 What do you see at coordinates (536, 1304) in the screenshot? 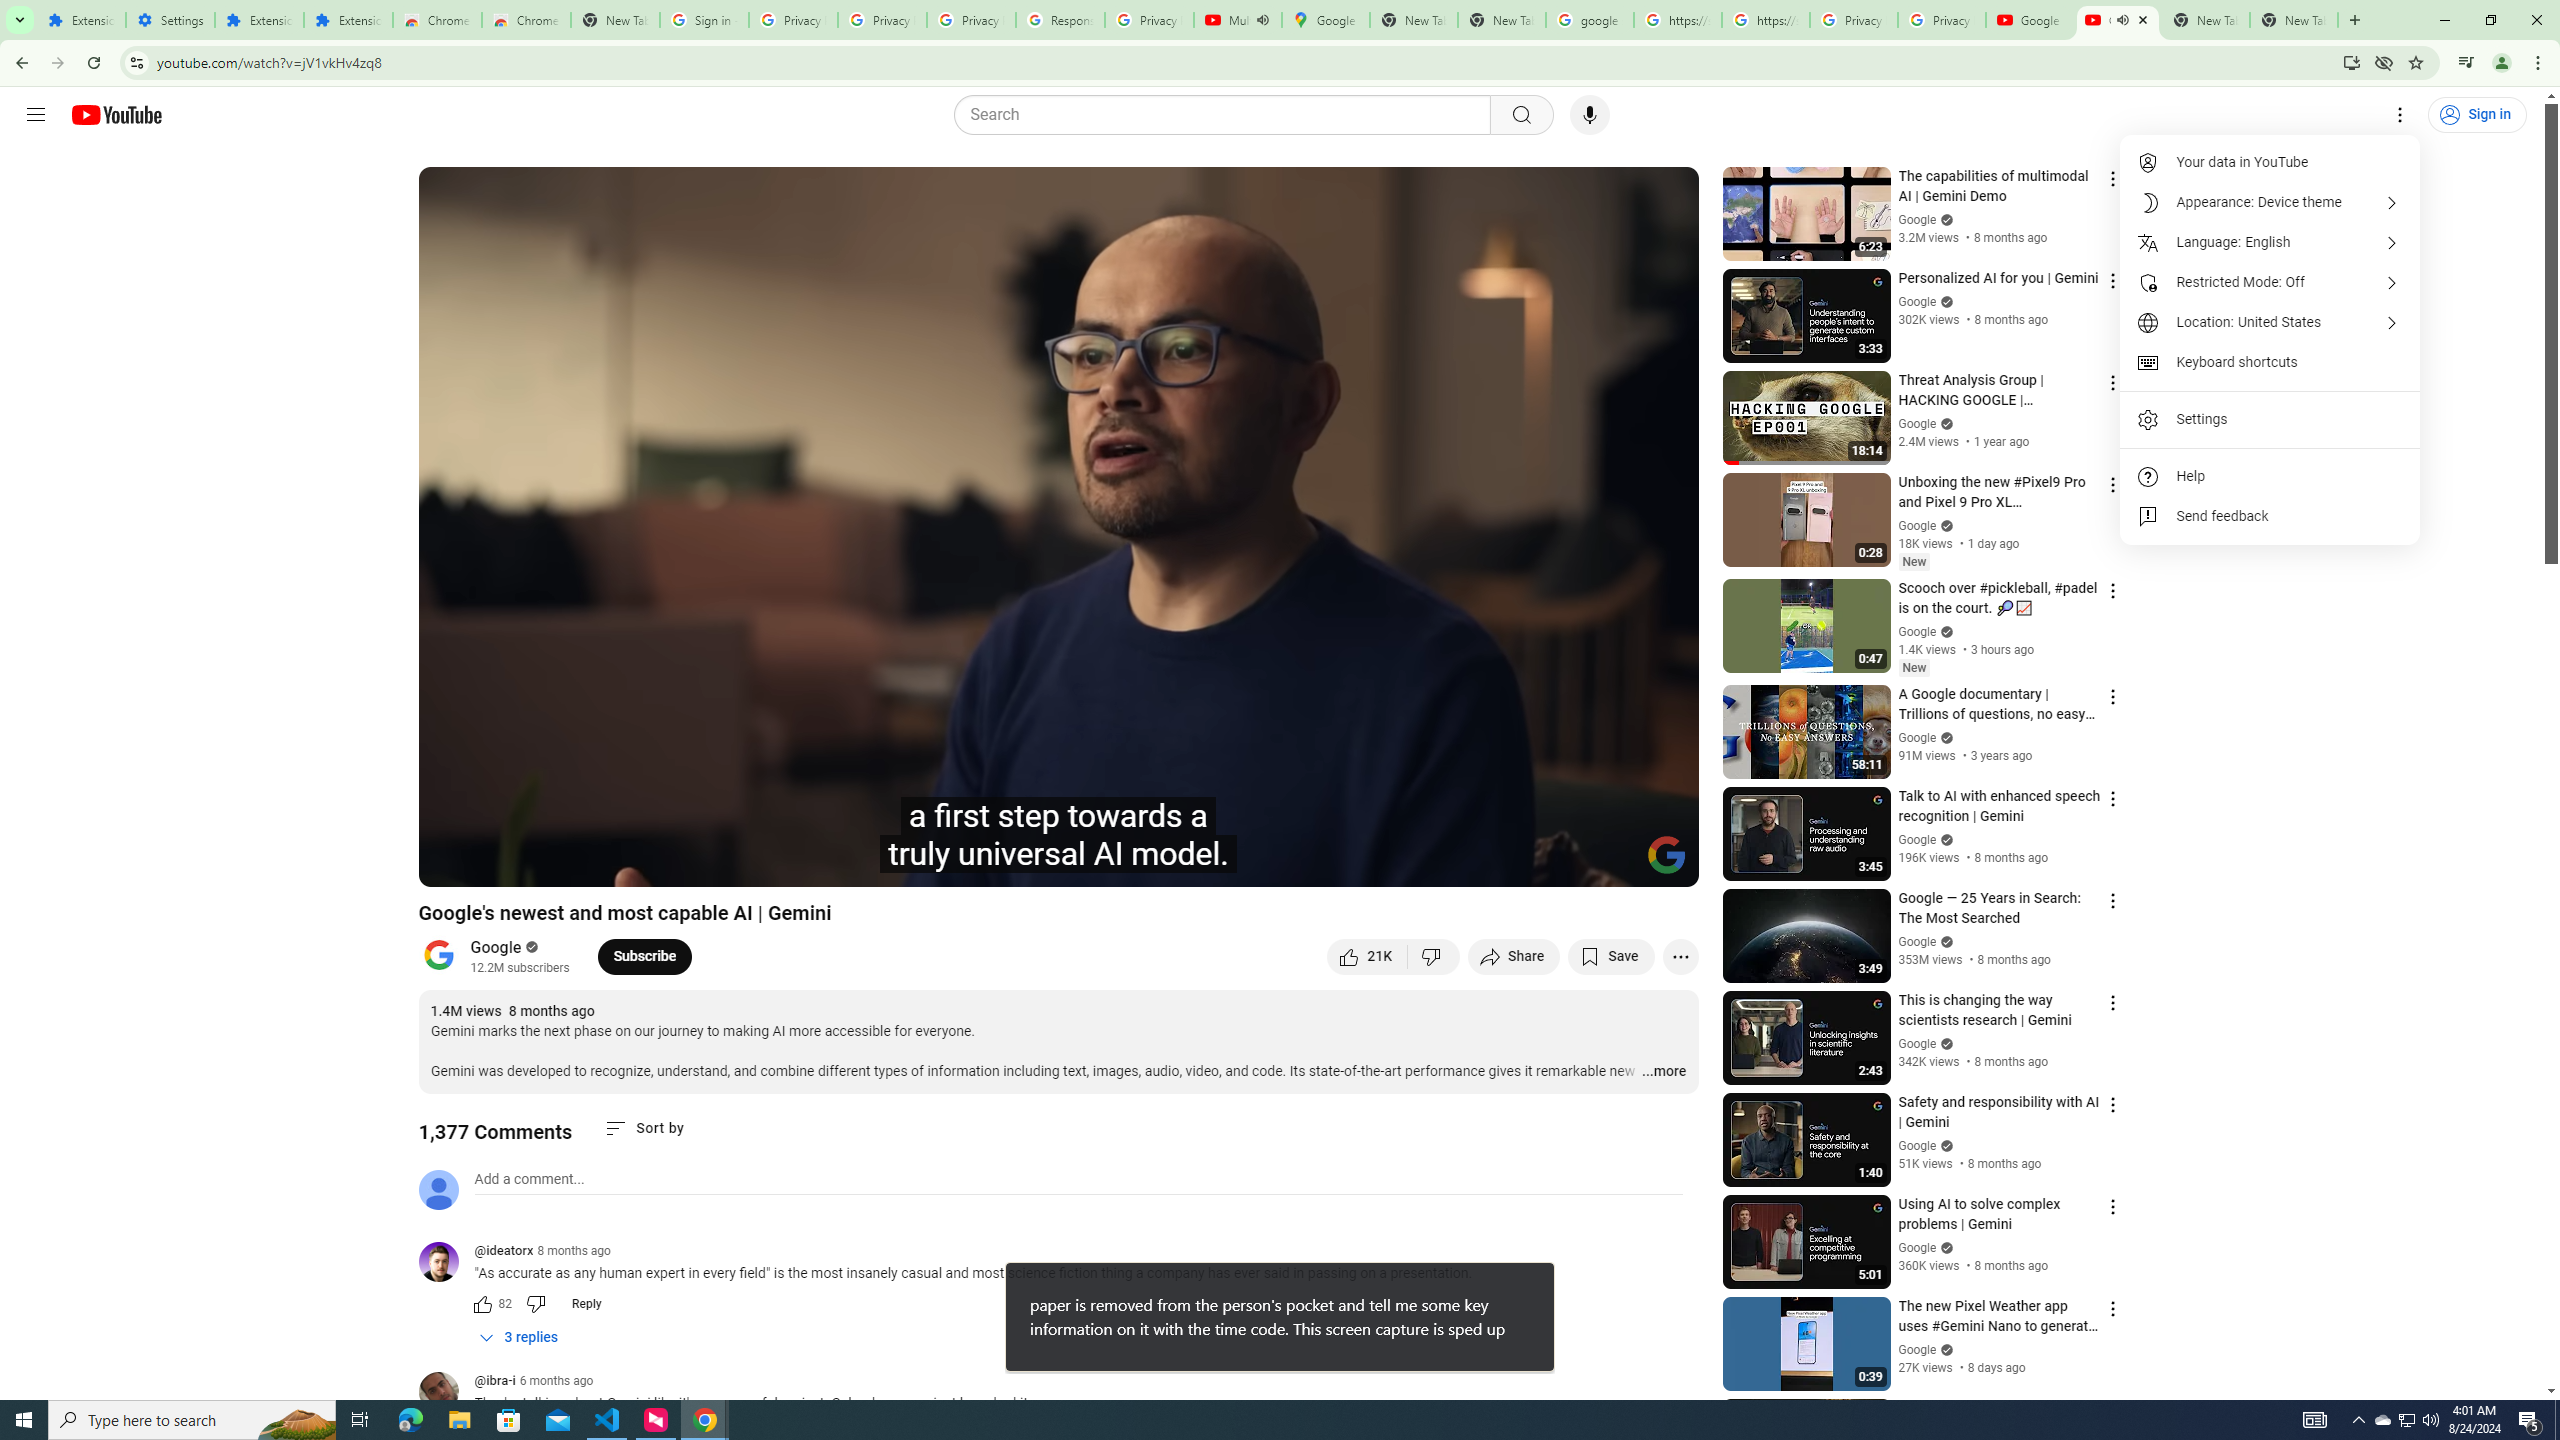
I see `Dislike this comment` at bounding box center [536, 1304].